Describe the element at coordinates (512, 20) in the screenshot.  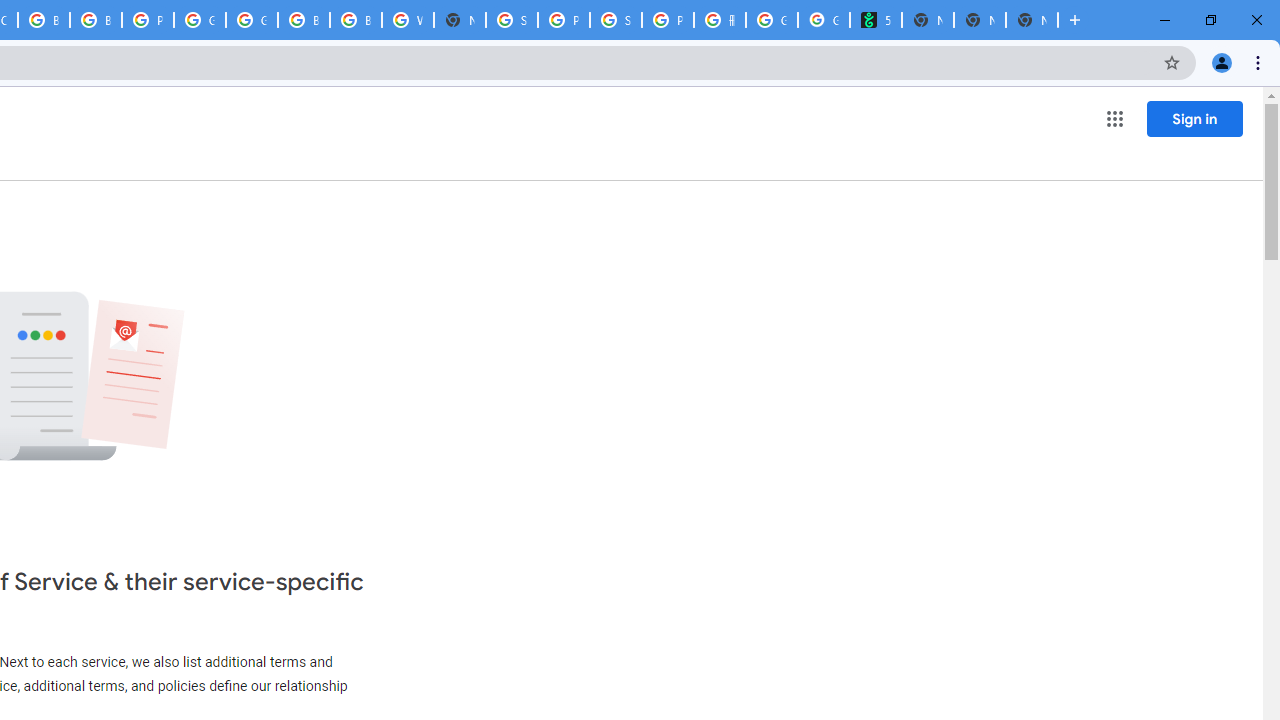
I see `Sign in - Google Accounts` at that location.